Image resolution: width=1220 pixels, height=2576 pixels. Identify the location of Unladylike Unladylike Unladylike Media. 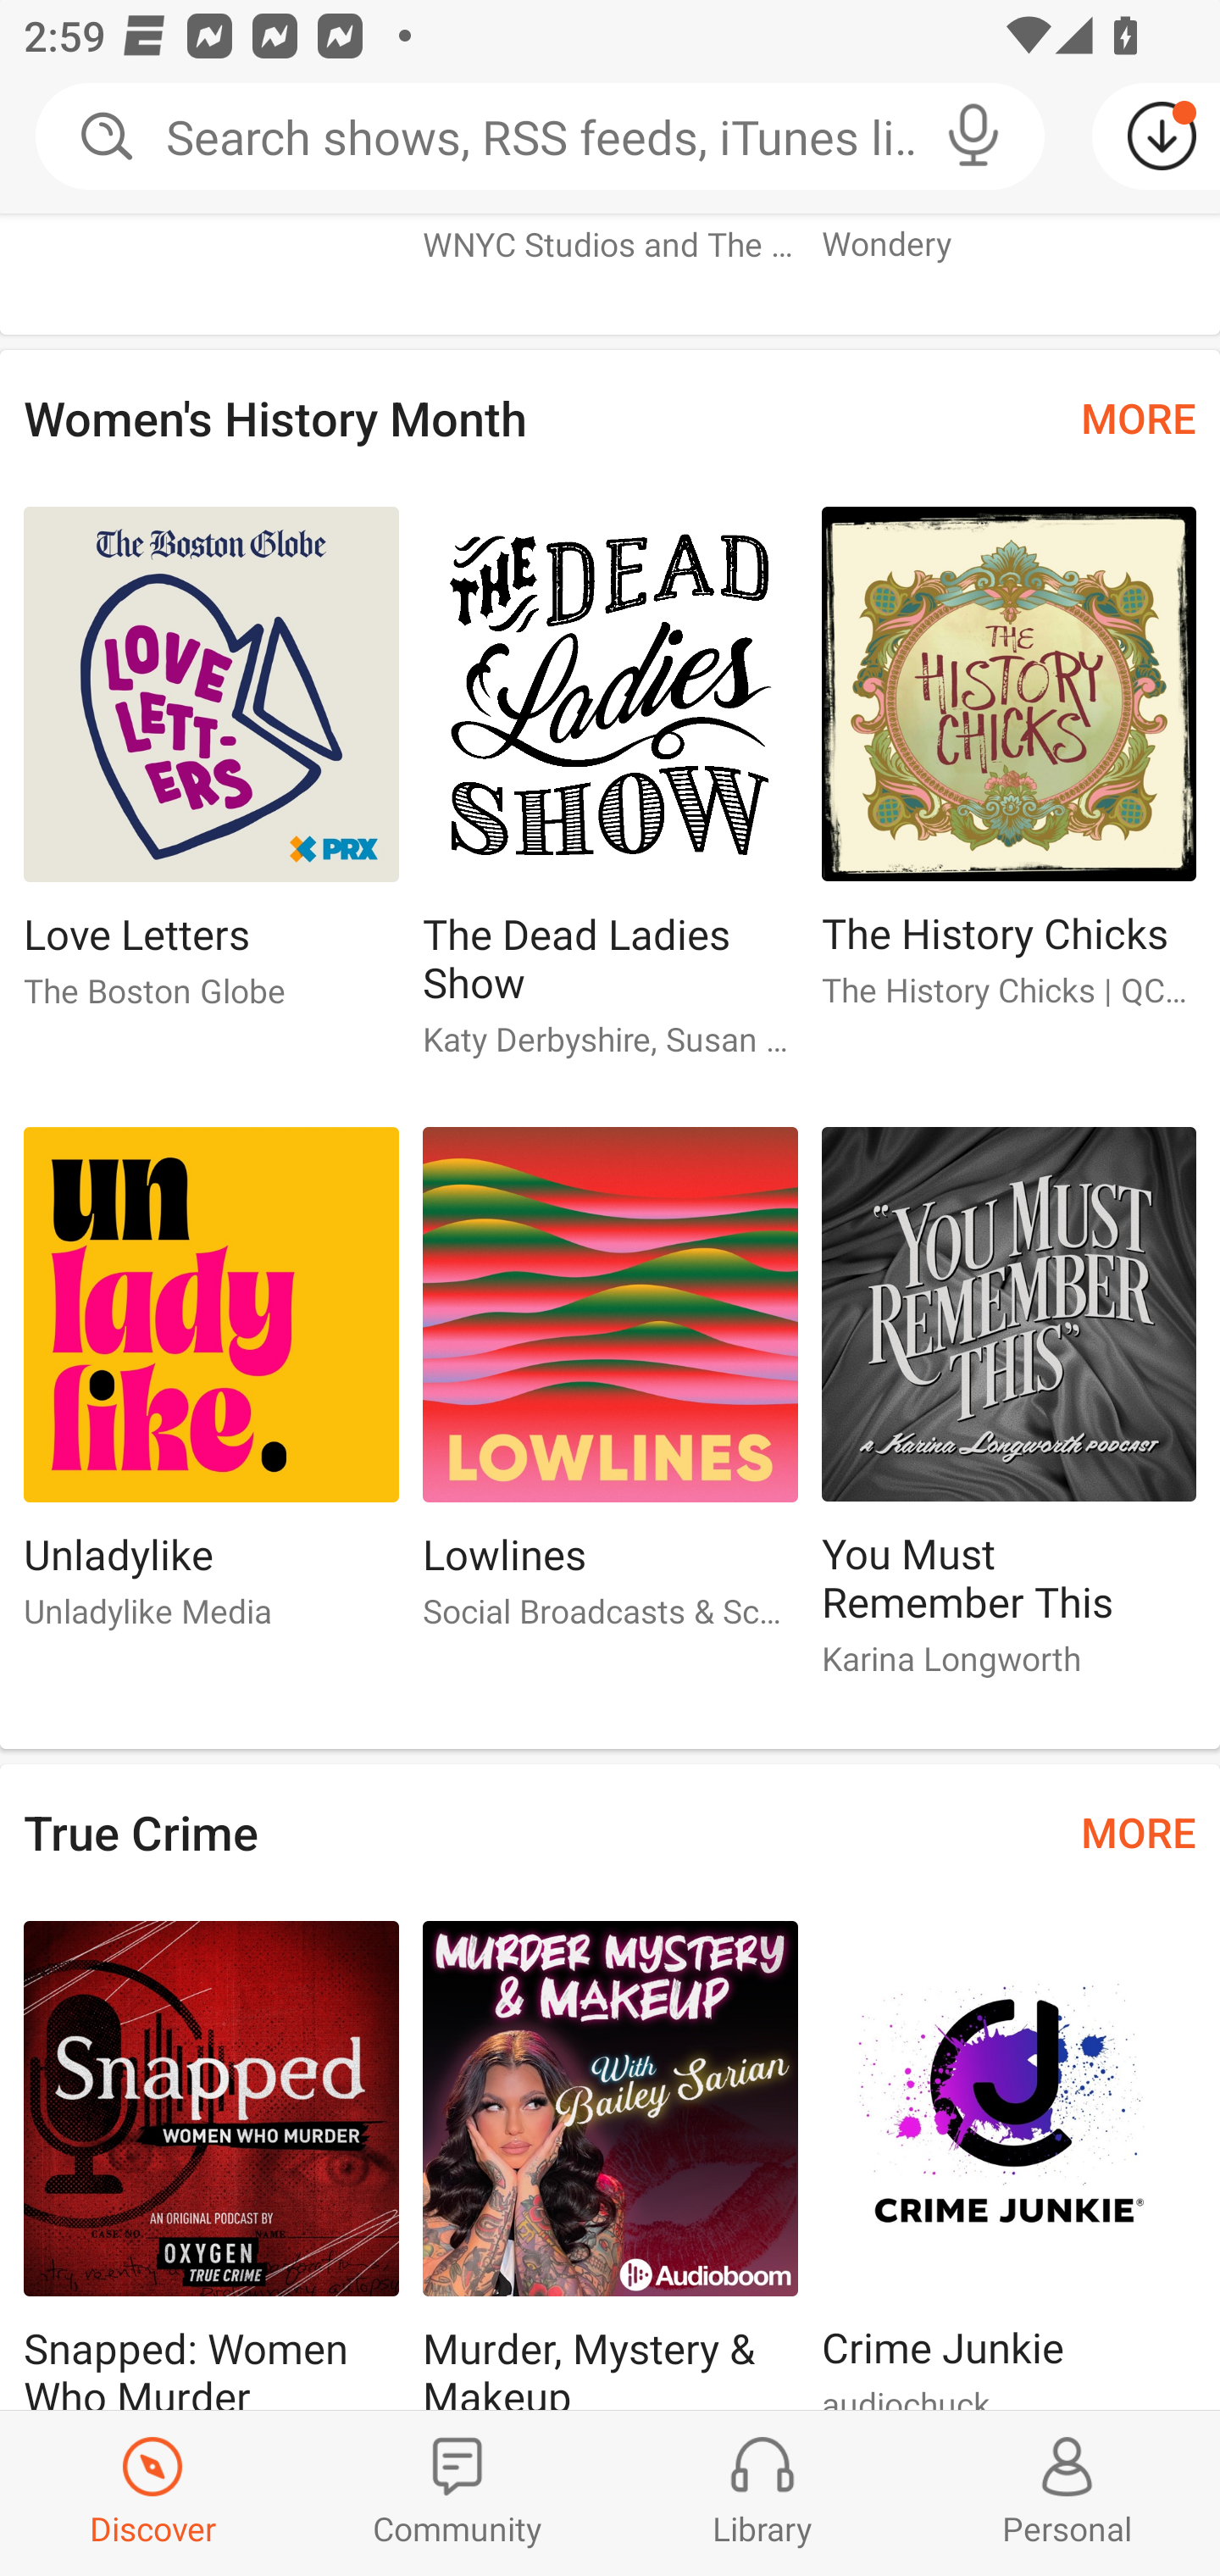
(210, 1391).